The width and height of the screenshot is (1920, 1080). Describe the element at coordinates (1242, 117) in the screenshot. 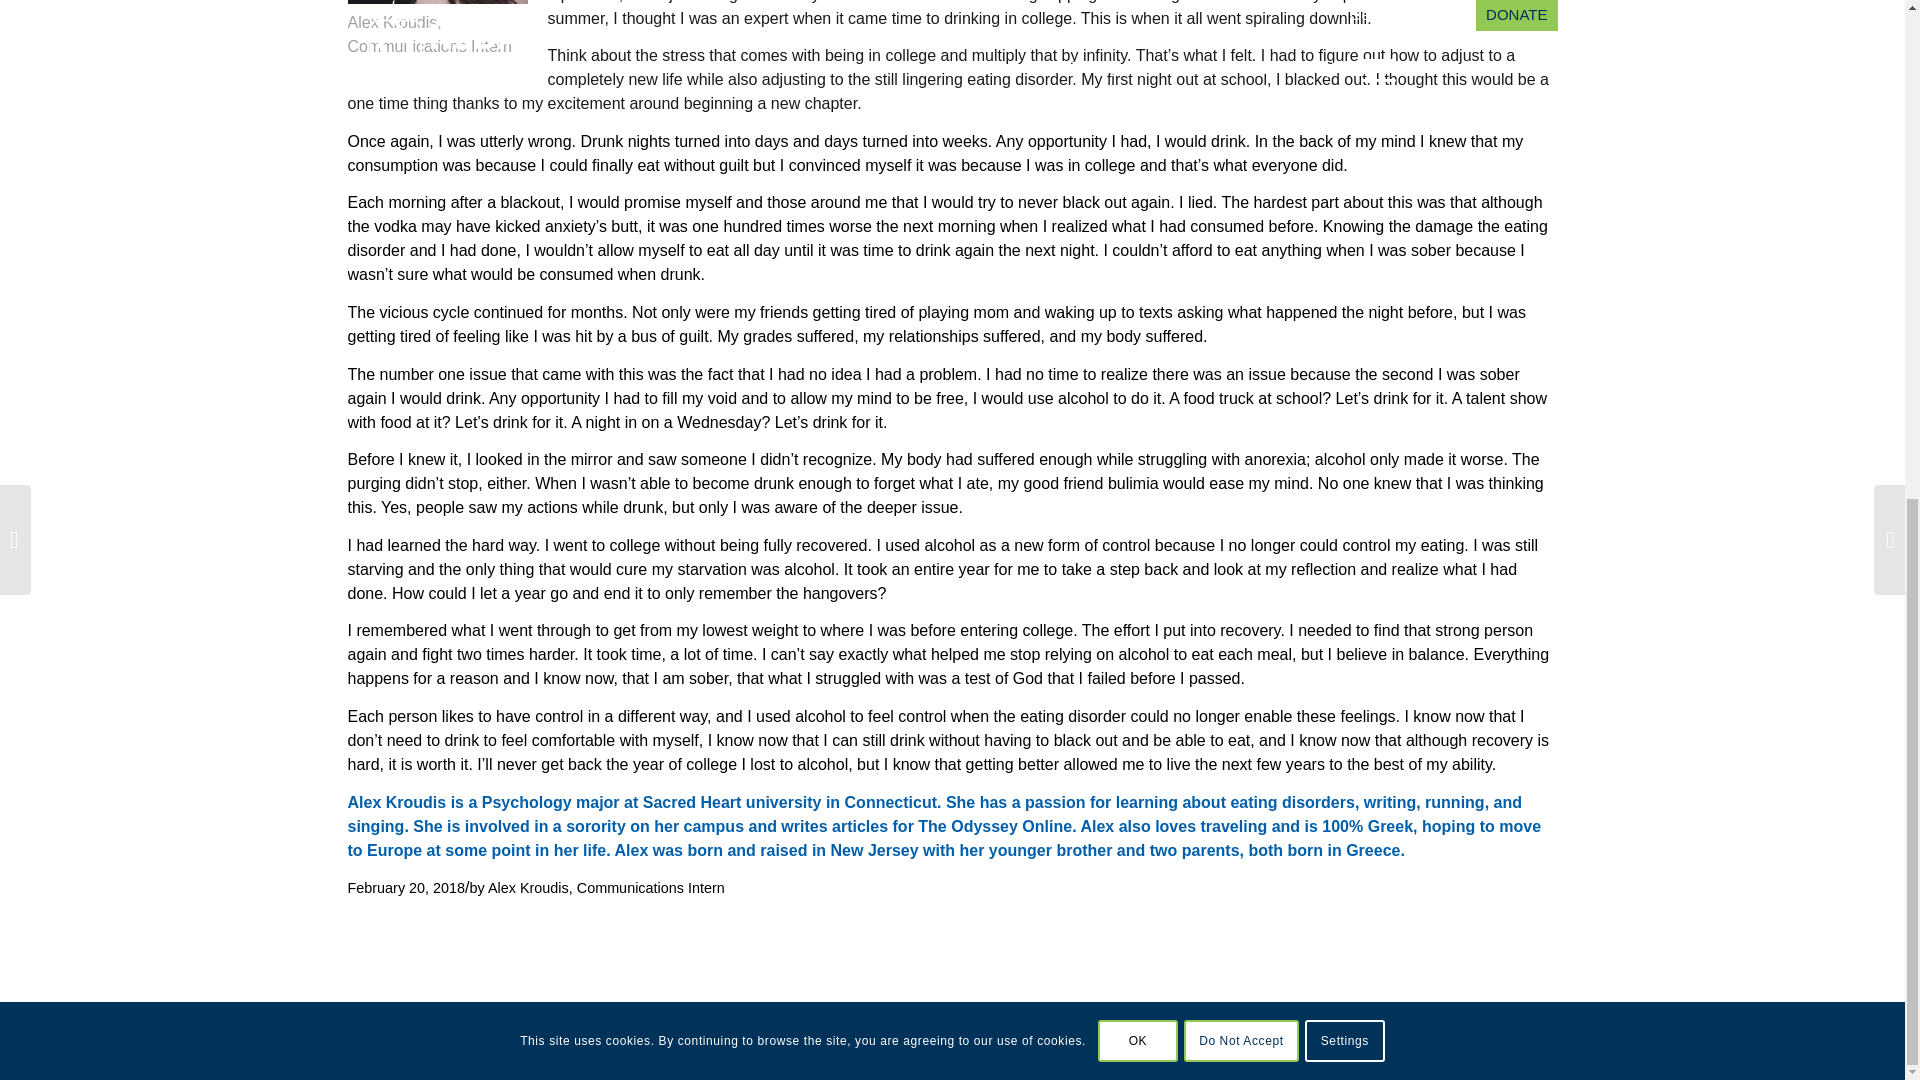

I see `Do Not Accept` at that location.